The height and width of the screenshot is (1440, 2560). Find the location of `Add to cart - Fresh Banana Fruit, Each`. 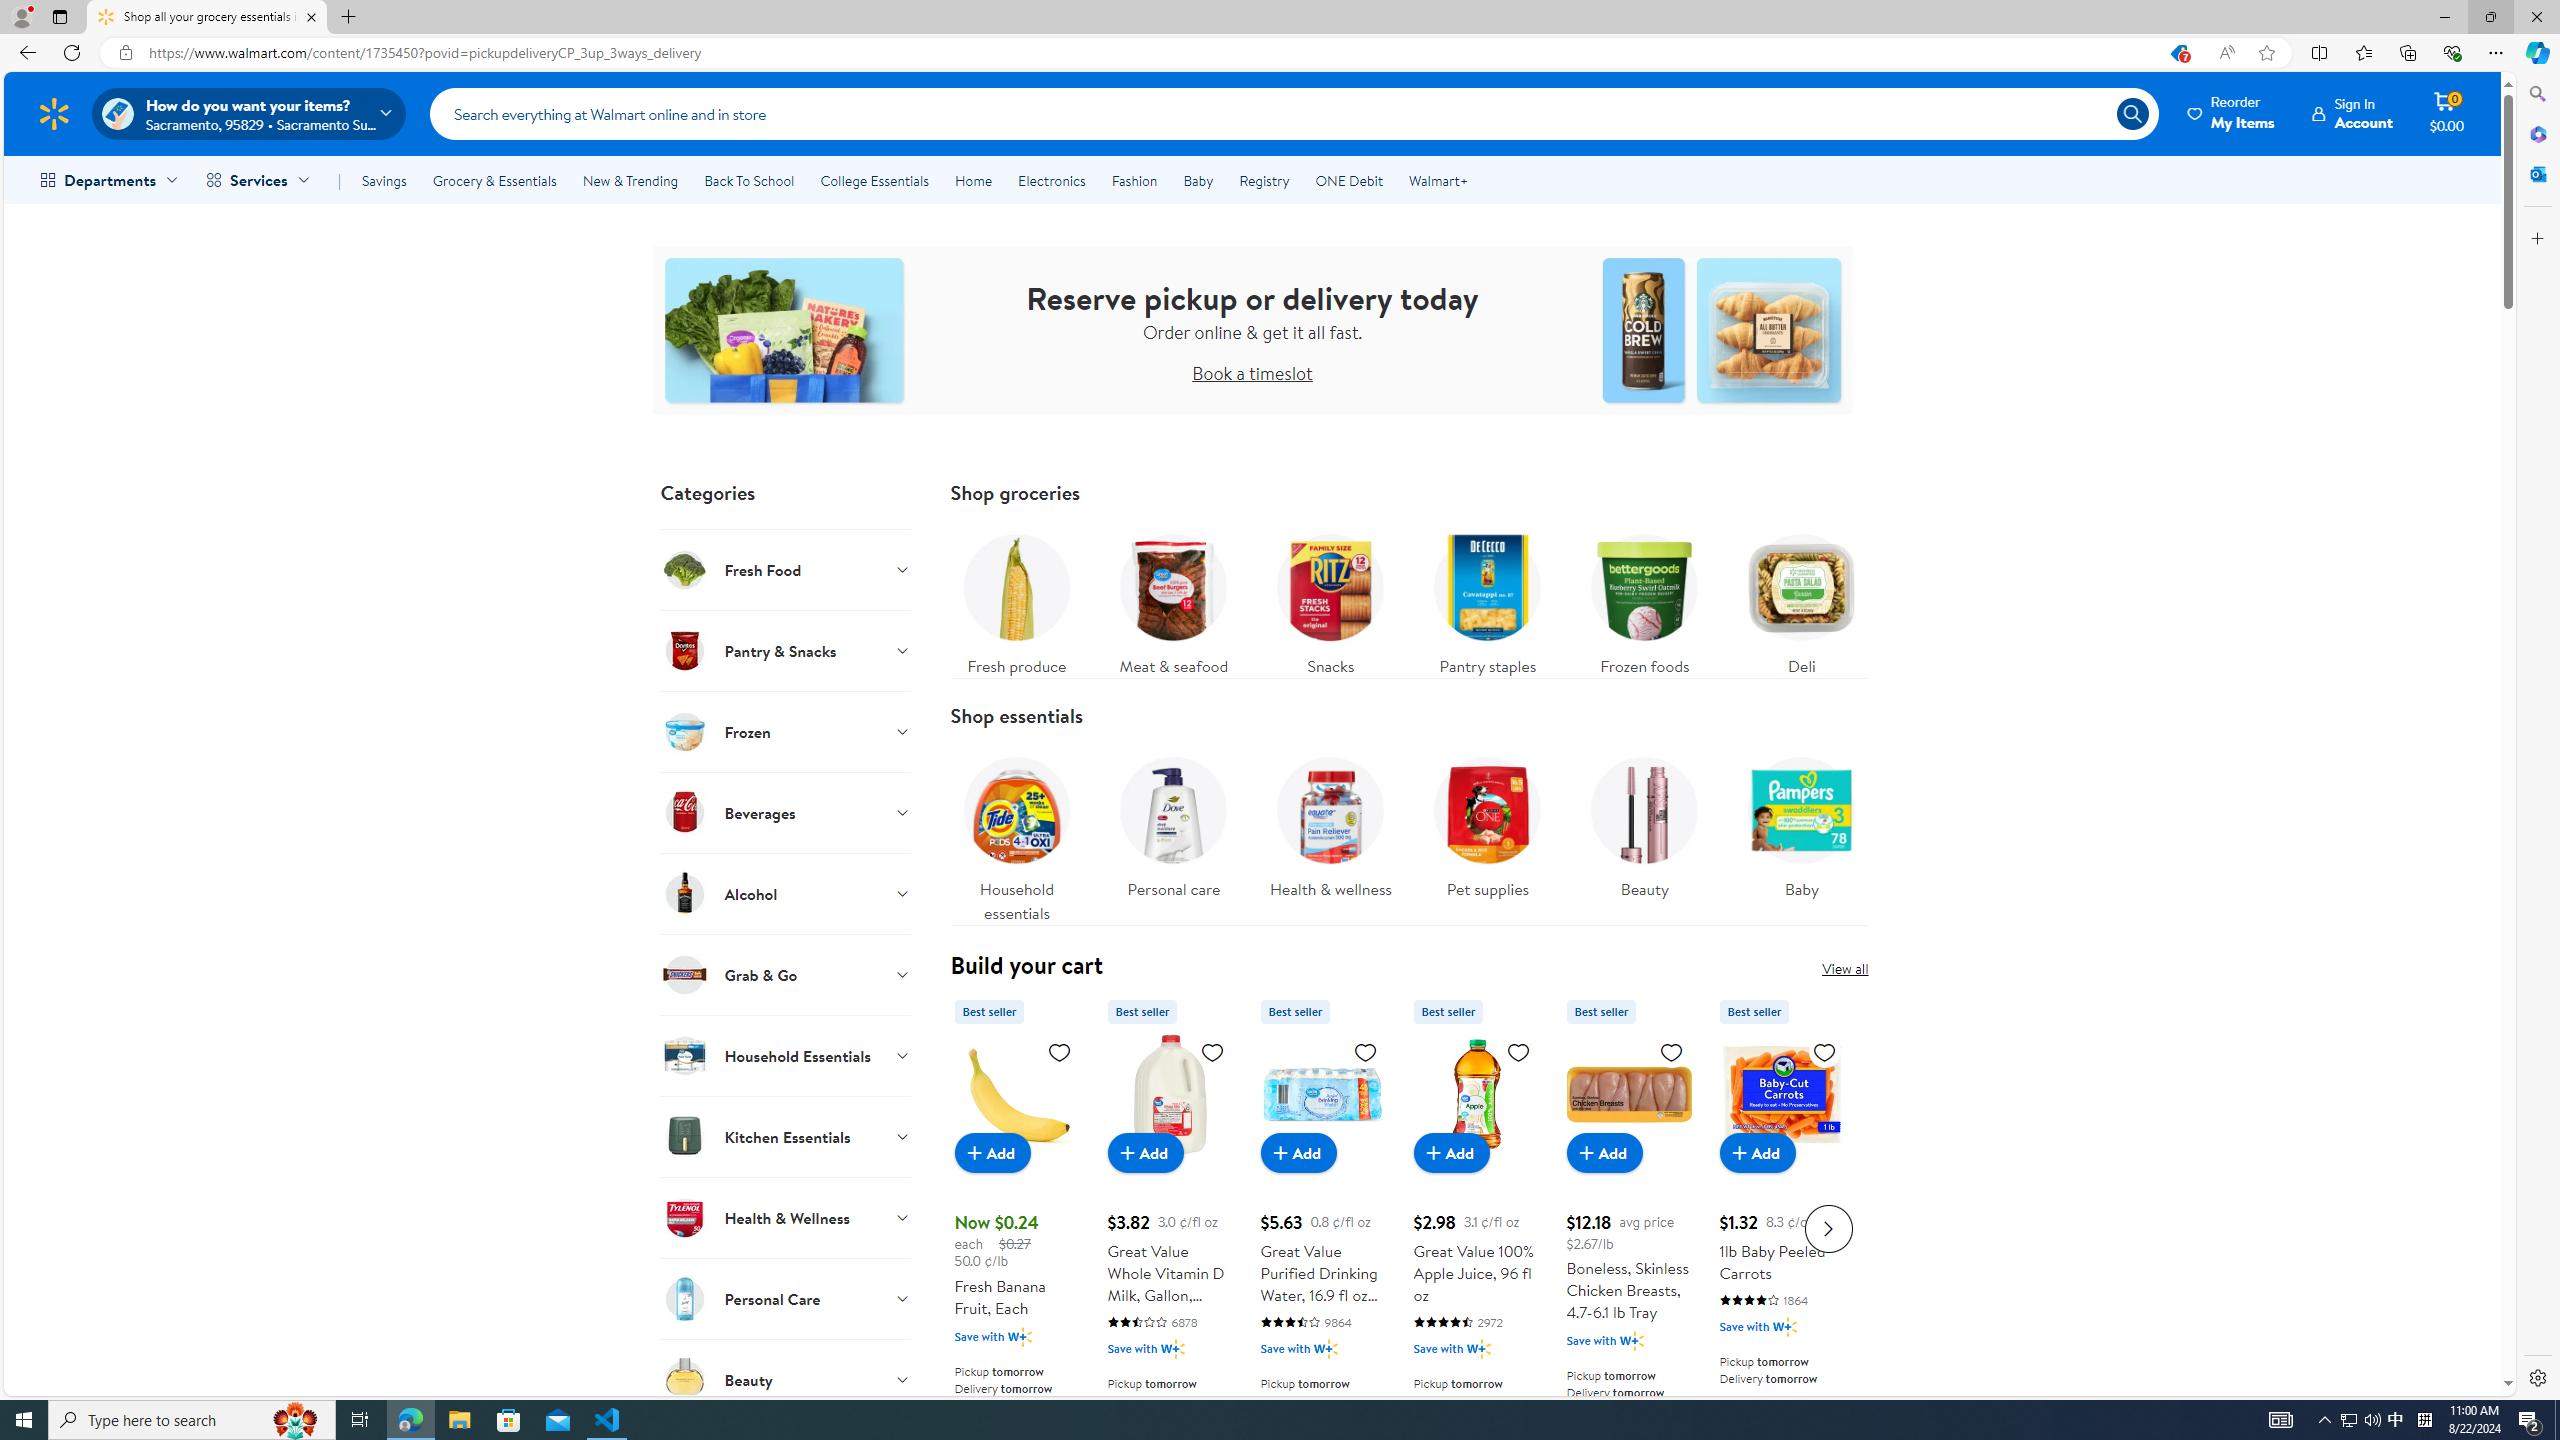

Add to cart - Fresh Banana Fruit, Each is located at coordinates (992, 1152).